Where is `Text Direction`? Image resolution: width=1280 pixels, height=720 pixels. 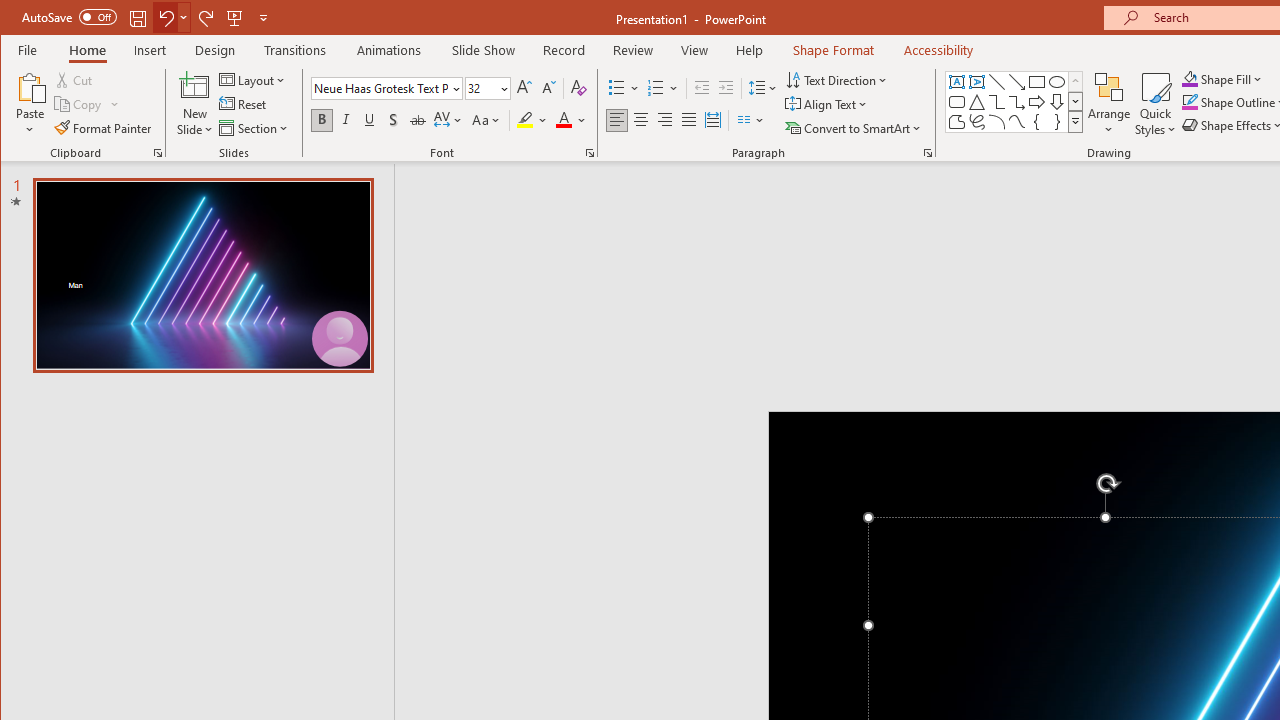
Text Direction is located at coordinates (838, 80).